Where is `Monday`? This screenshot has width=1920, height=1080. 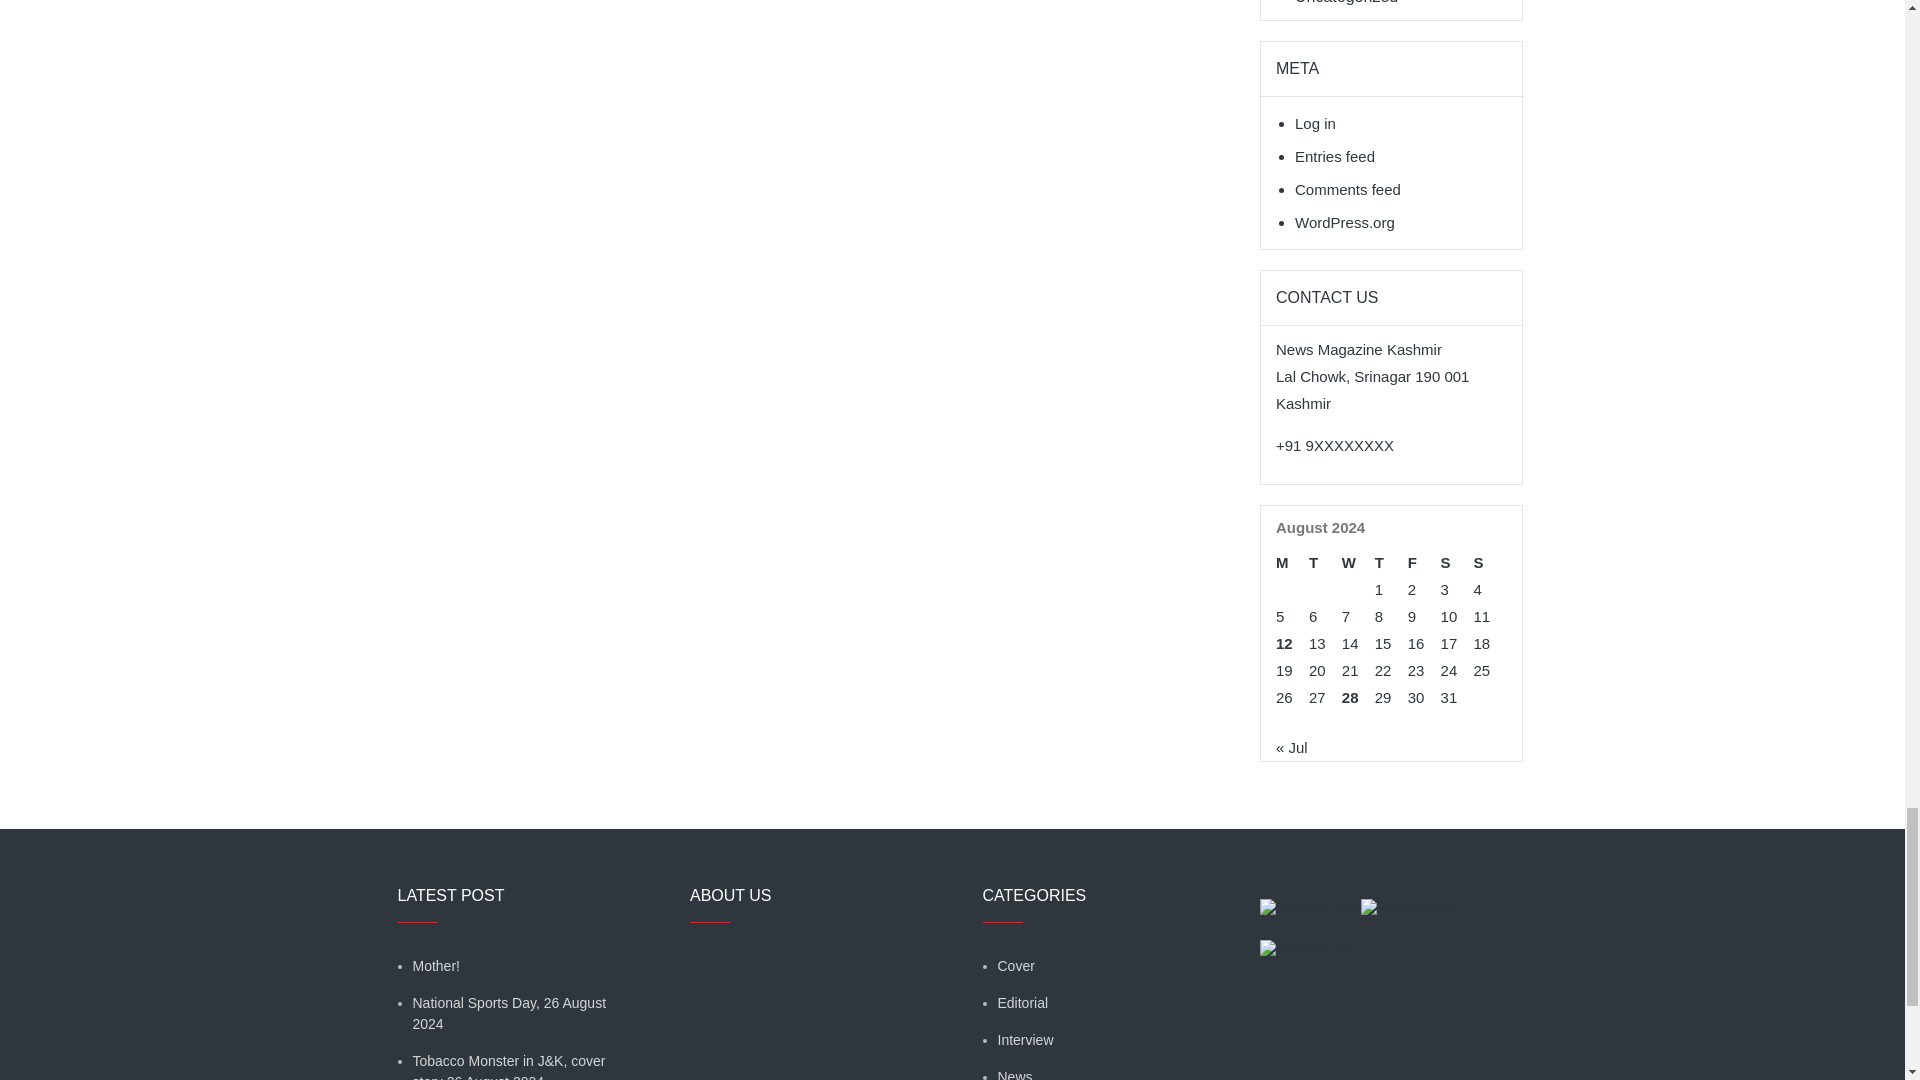
Monday is located at coordinates (1292, 562).